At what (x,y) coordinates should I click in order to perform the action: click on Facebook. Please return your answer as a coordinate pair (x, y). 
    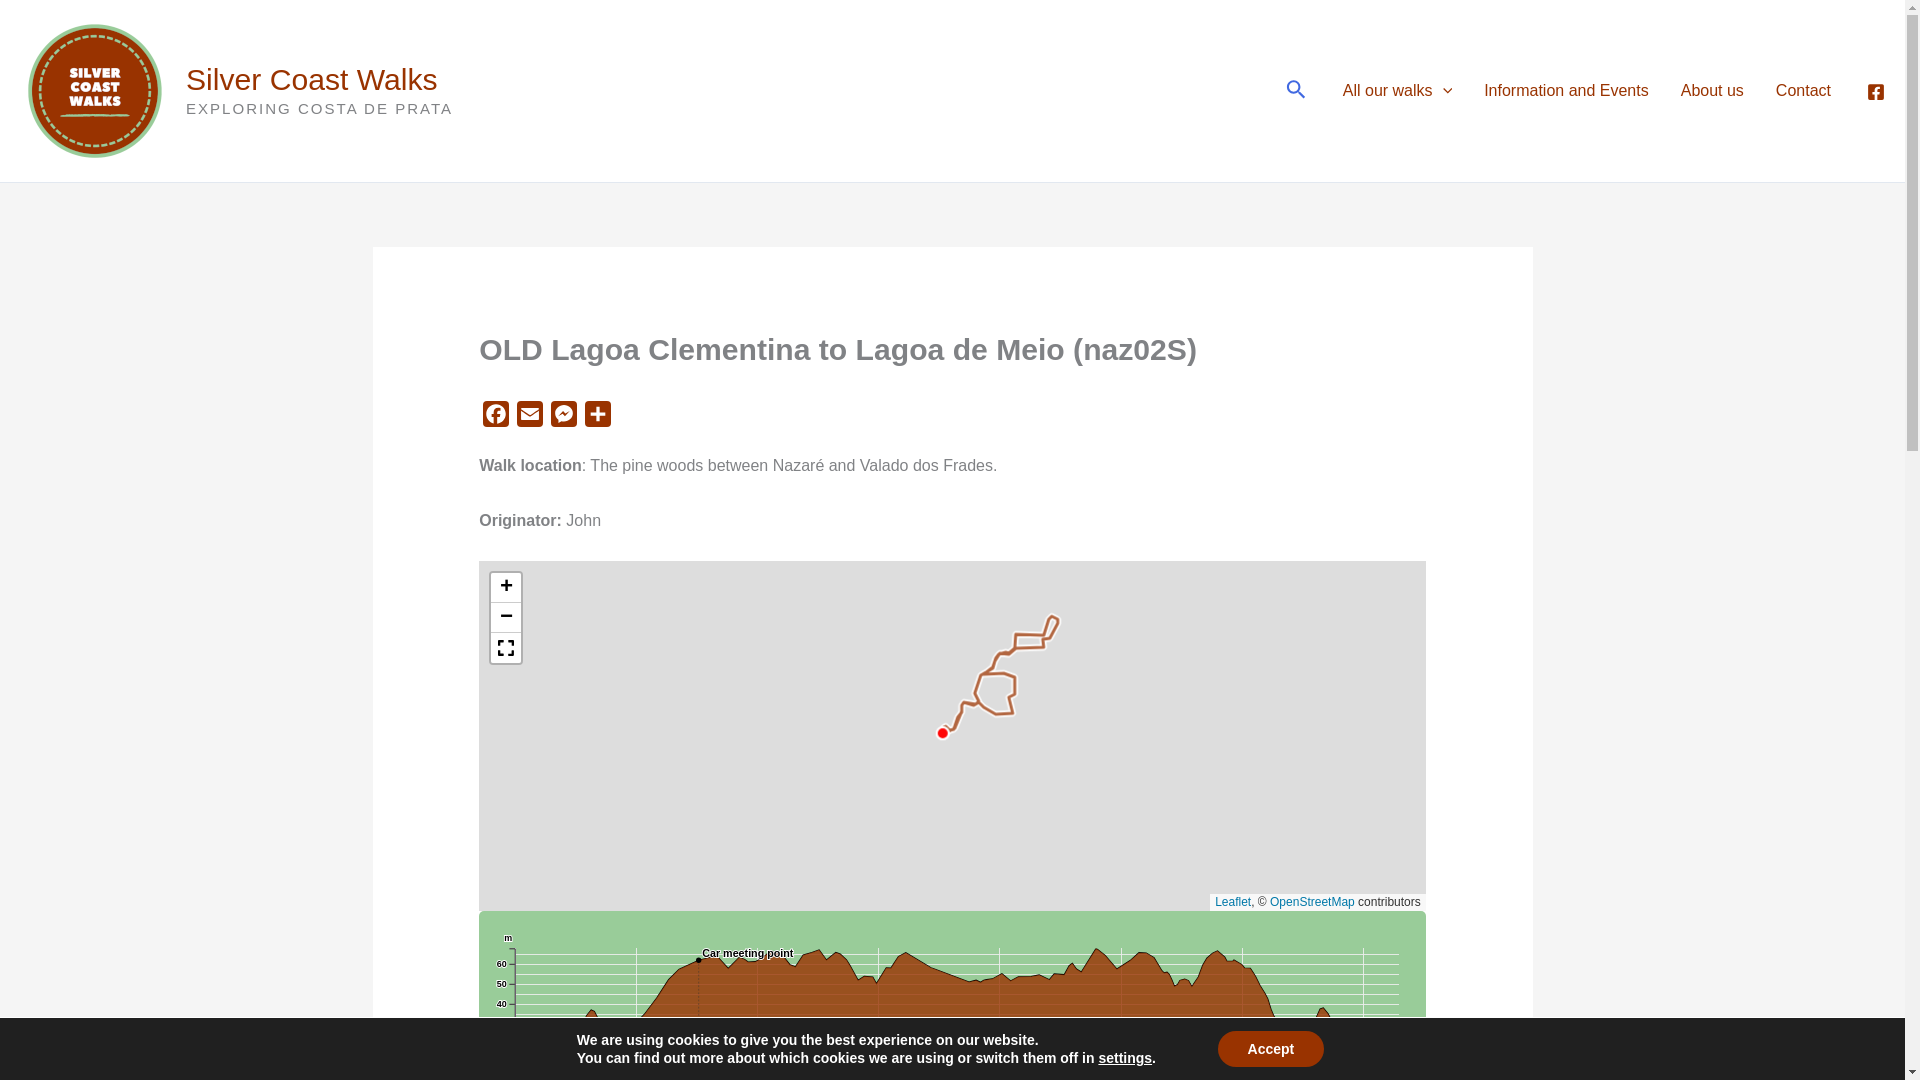
    Looking at the image, I should click on (495, 418).